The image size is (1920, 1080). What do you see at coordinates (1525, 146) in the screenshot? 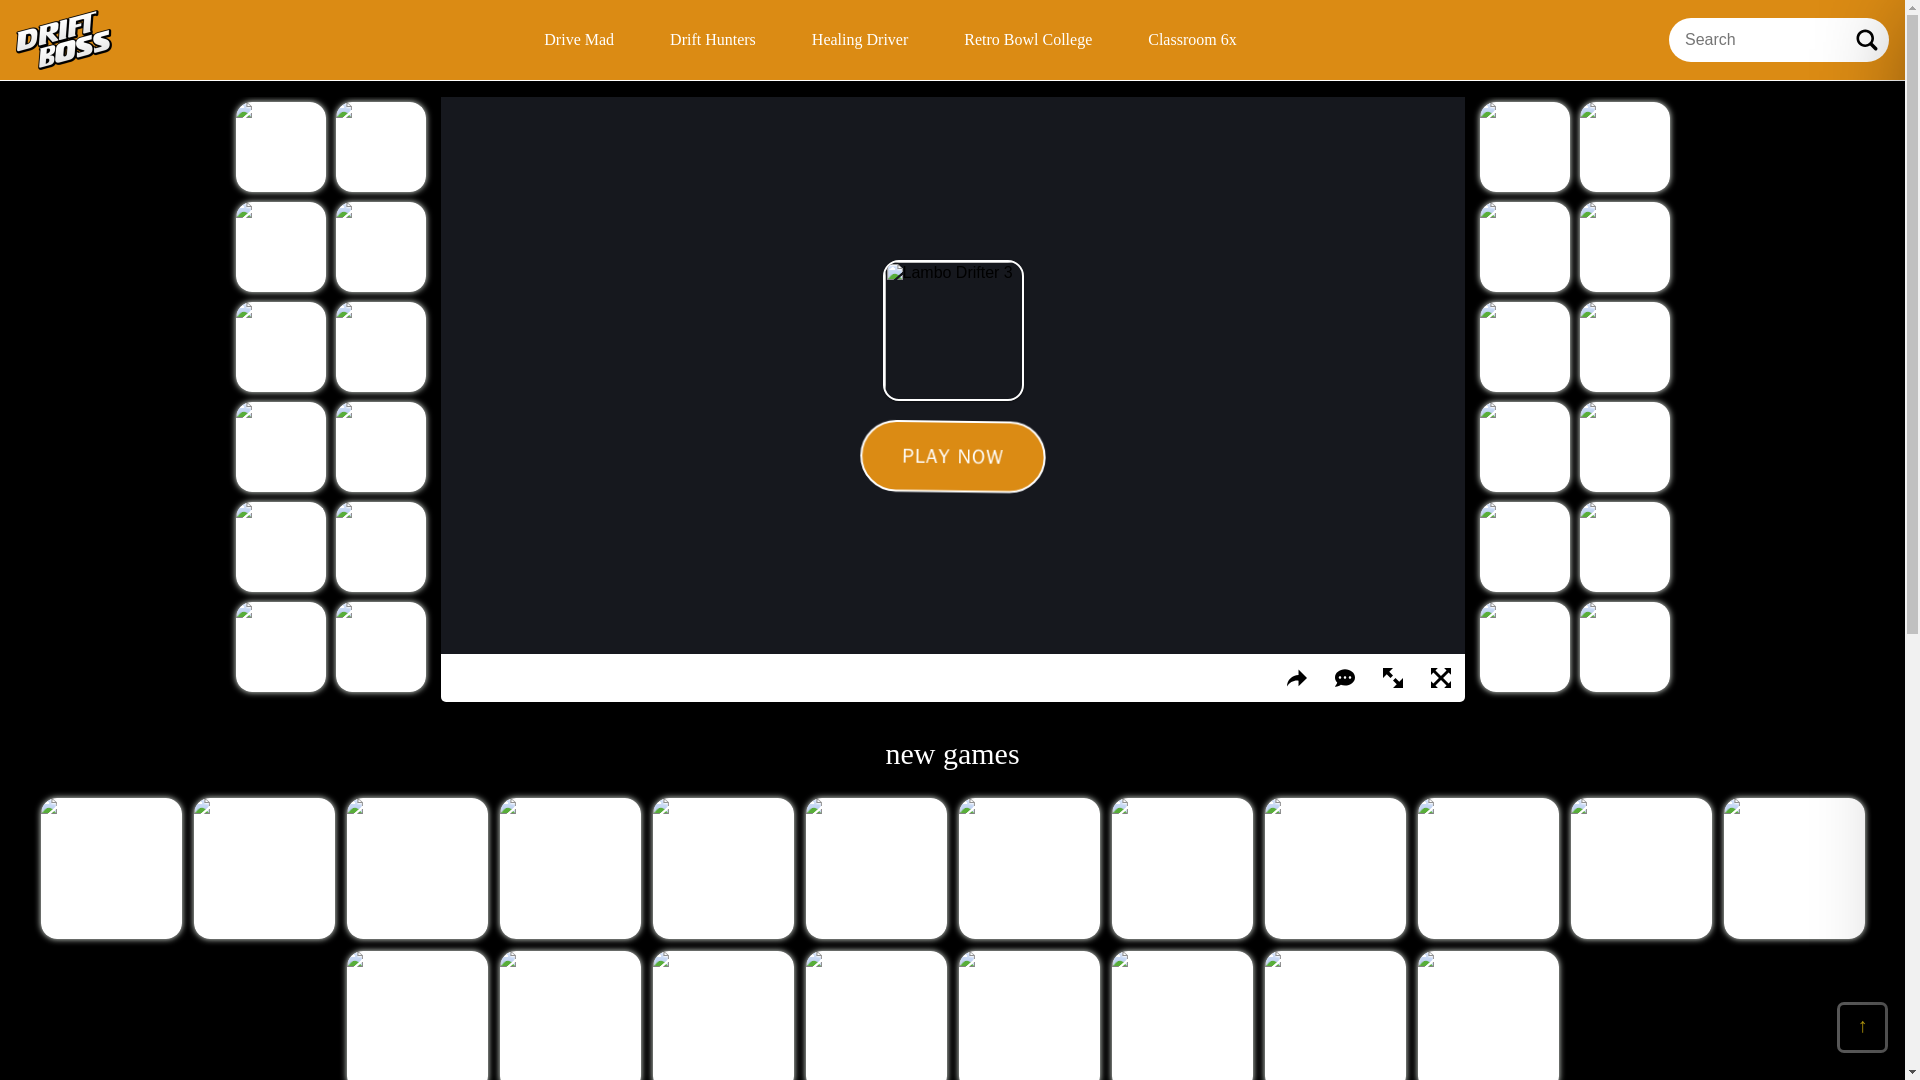
I see `Sling Drift` at bounding box center [1525, 146].